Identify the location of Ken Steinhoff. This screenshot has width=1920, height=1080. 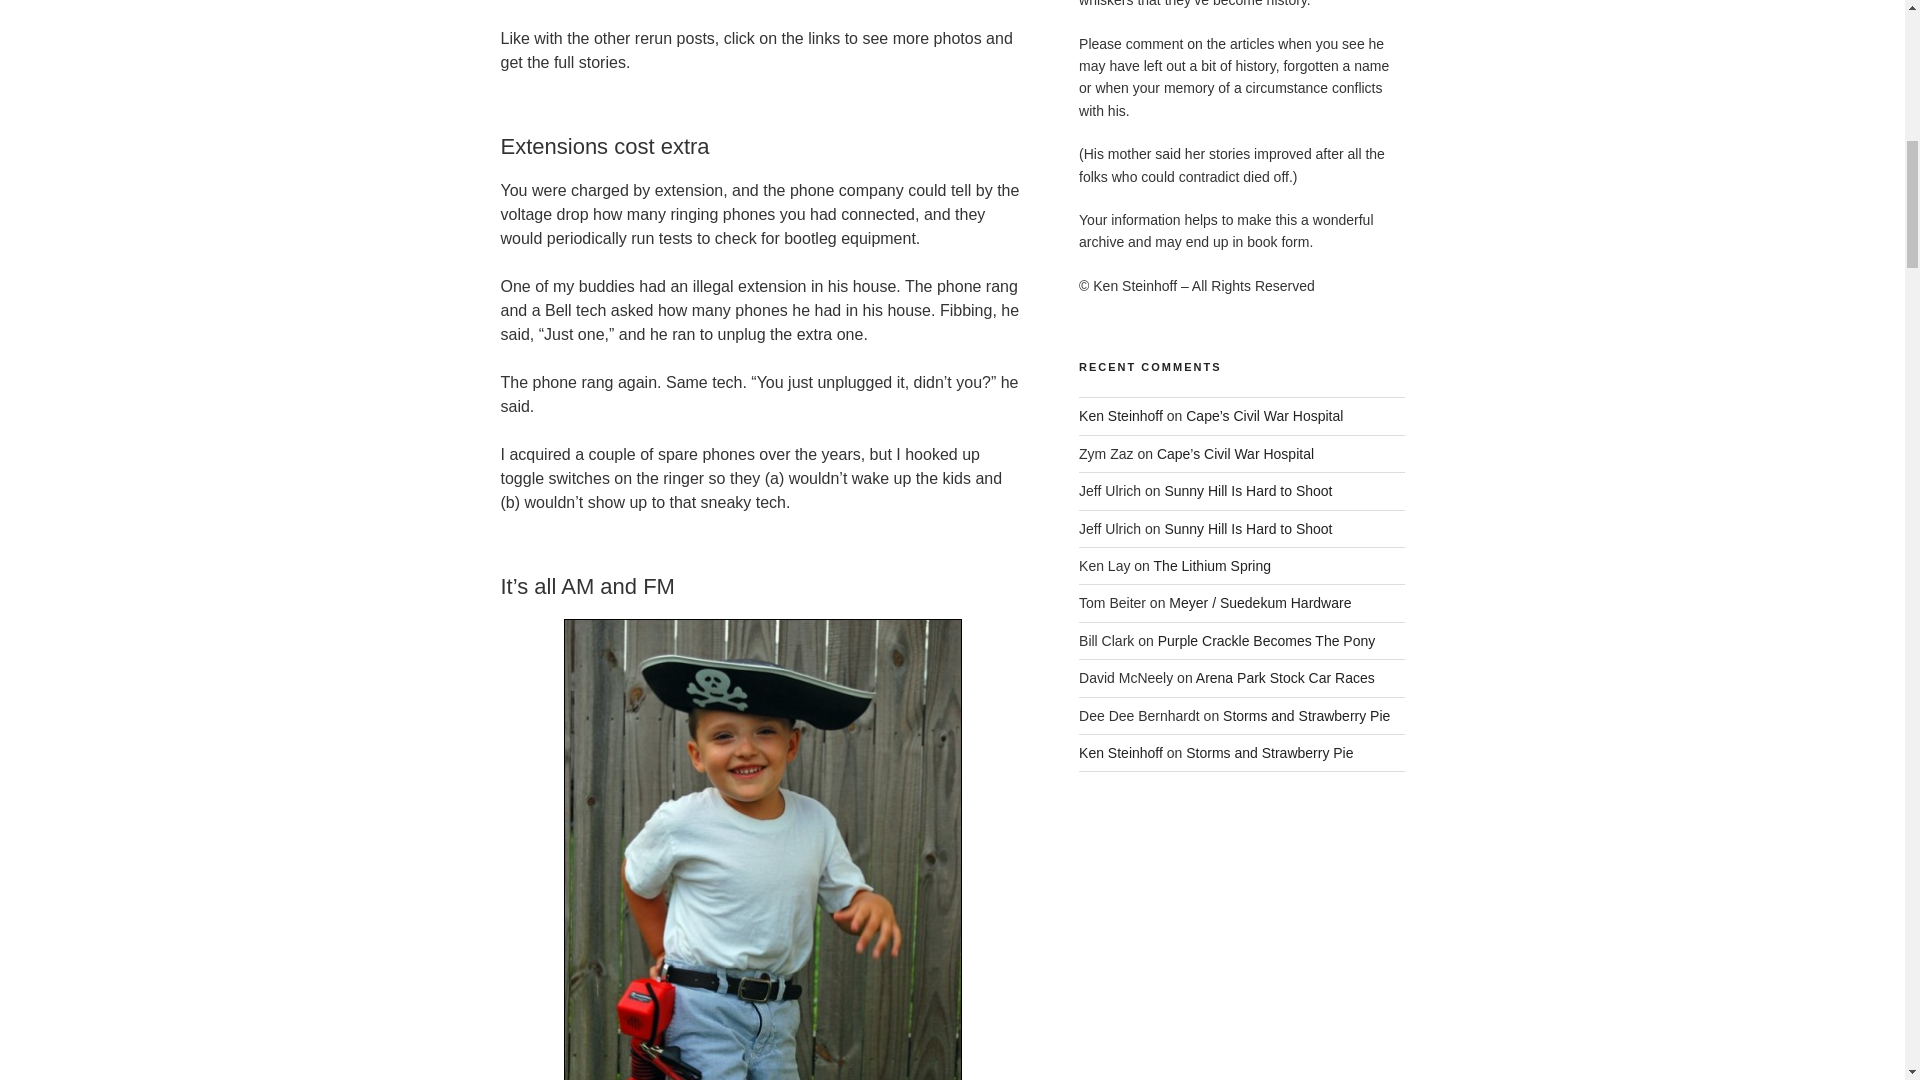
(1121, 416).